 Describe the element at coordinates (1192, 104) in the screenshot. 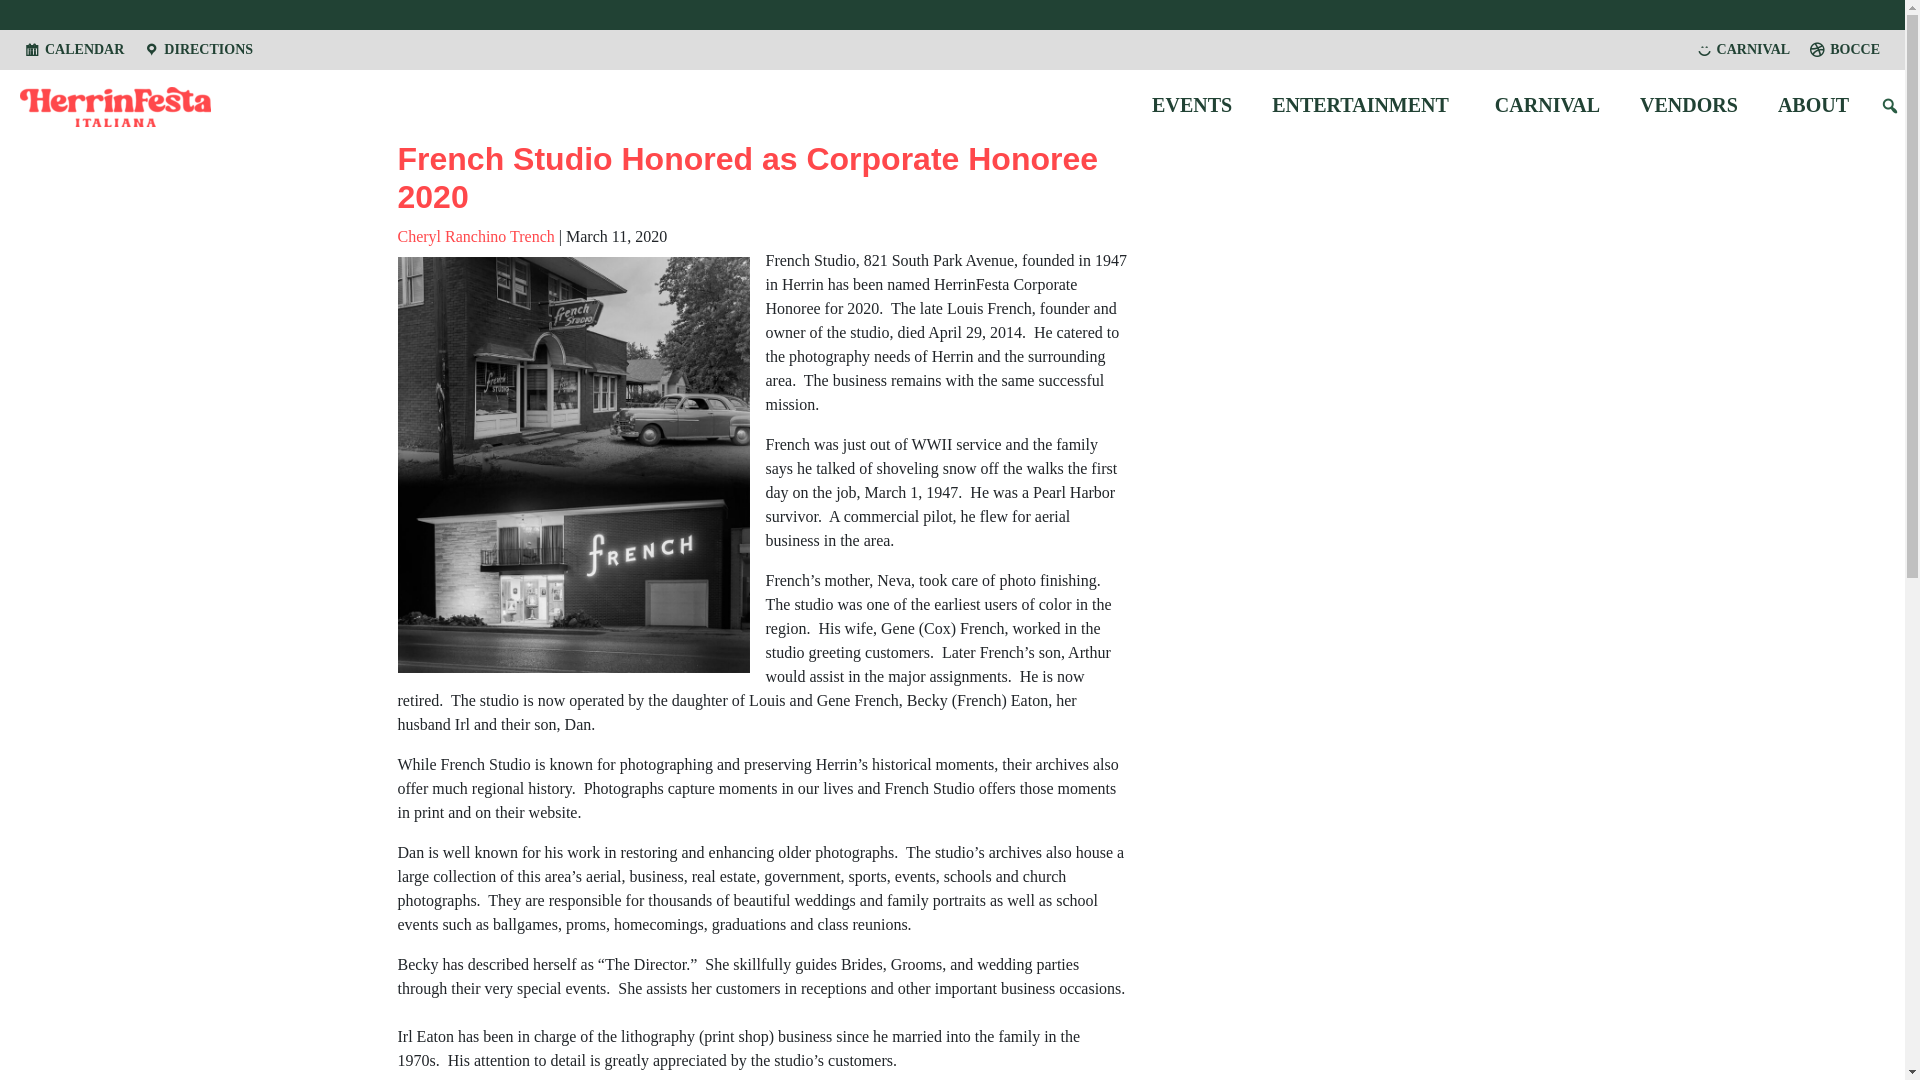

I see `EVENTS` at that location.